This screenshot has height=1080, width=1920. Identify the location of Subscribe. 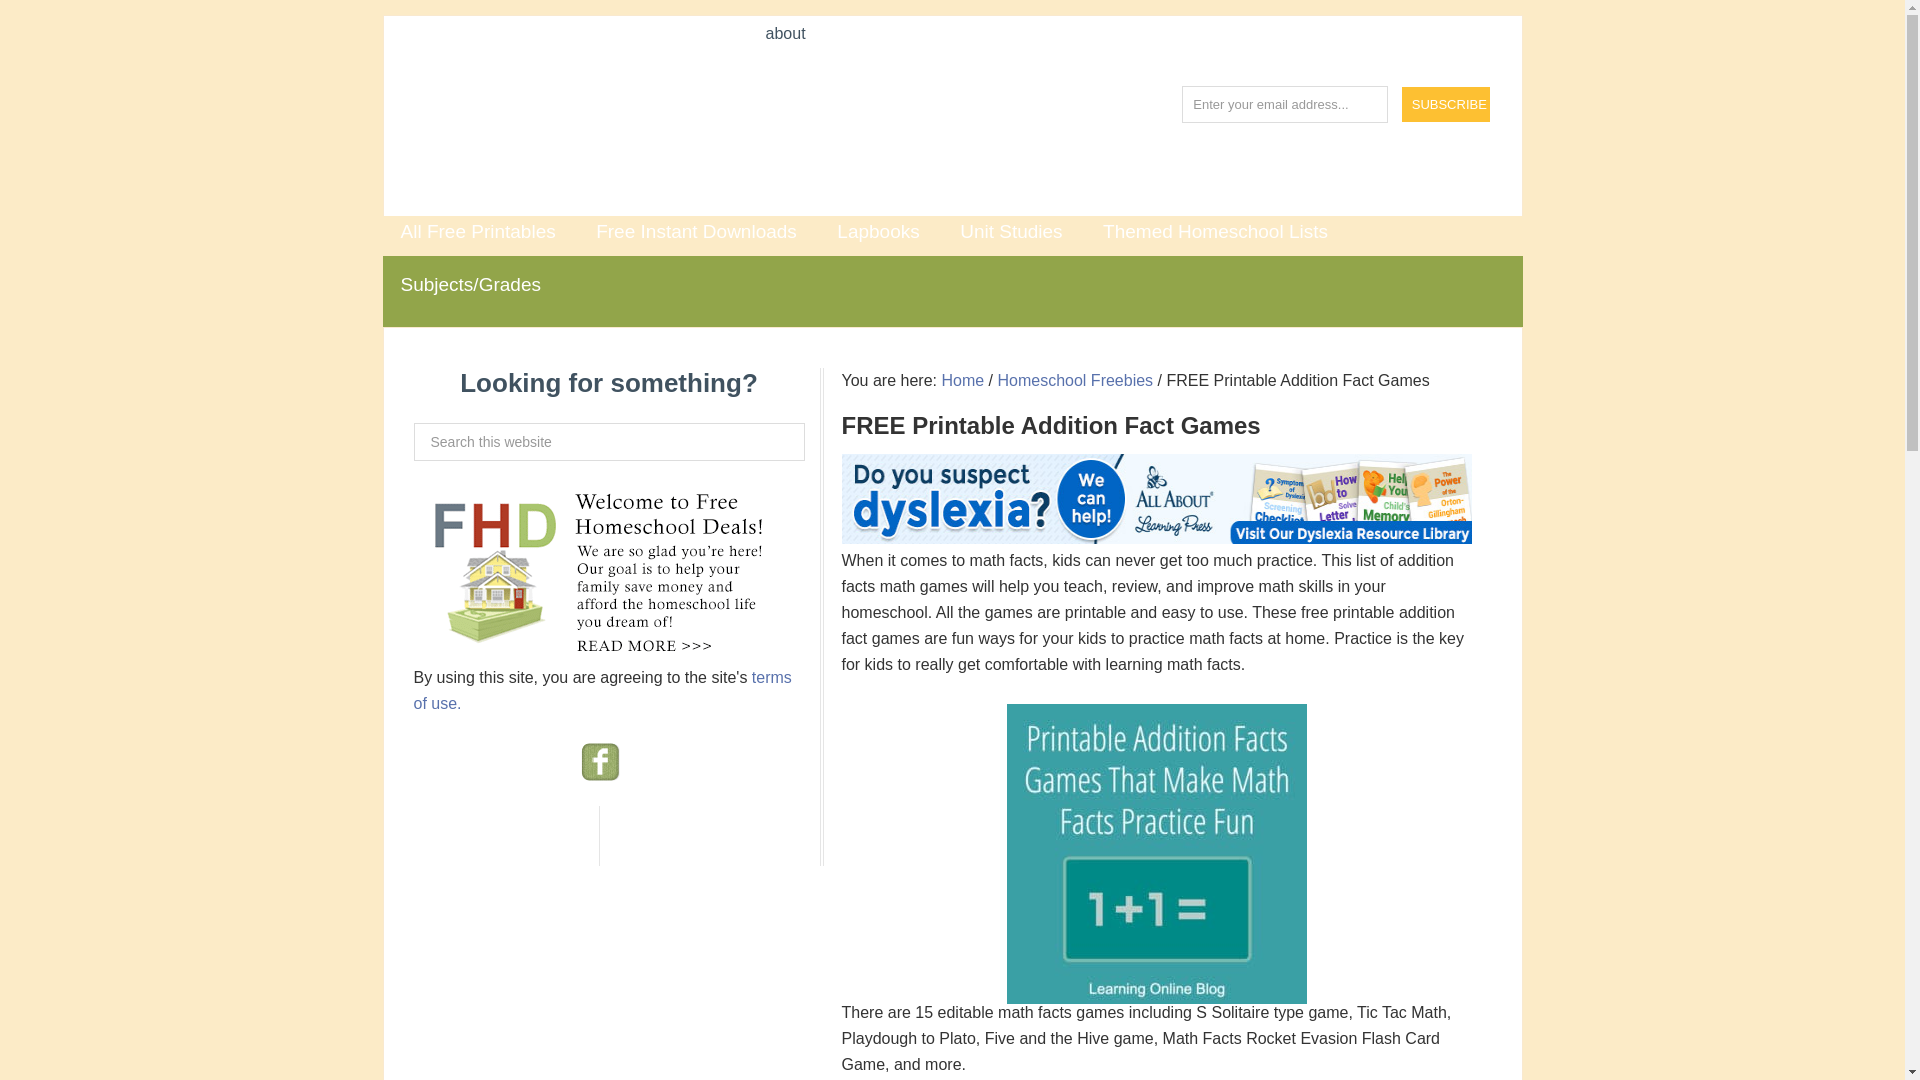
(1446, 104).